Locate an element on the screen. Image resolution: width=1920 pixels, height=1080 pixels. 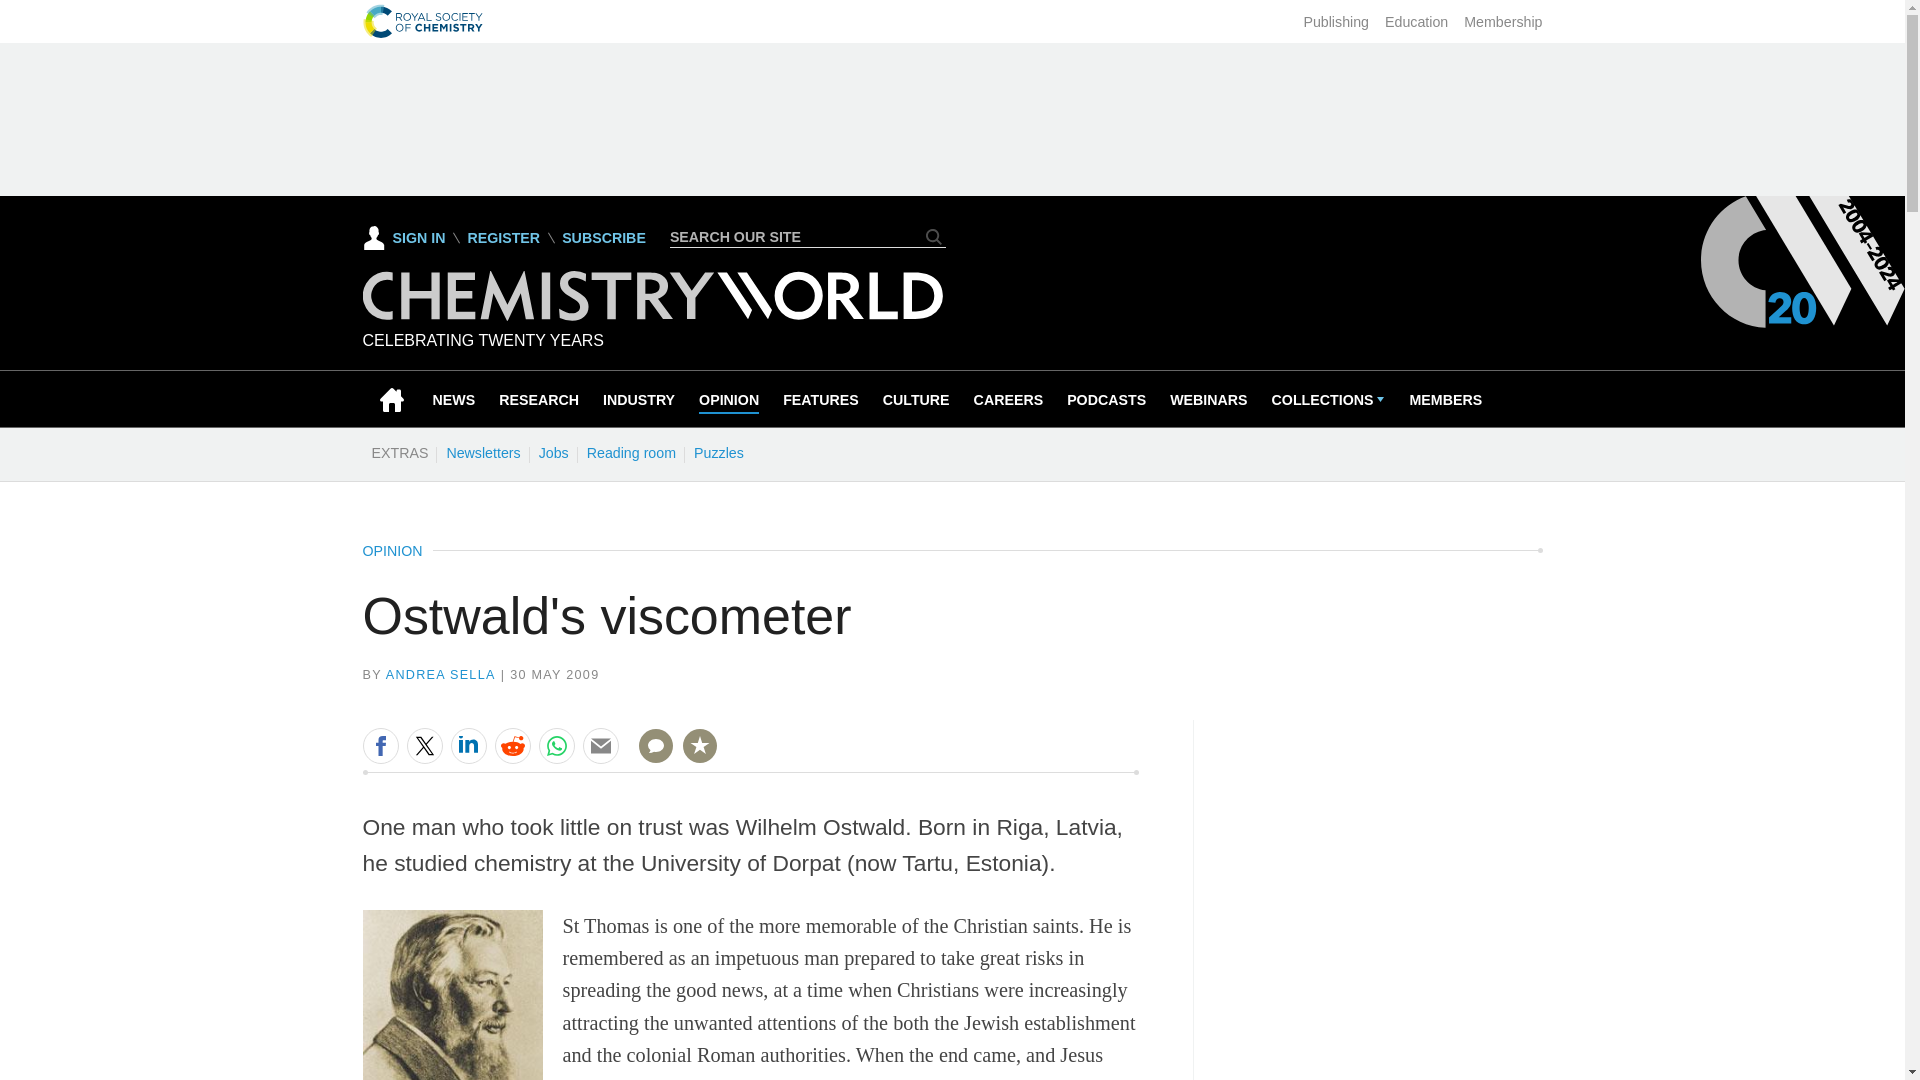
Membership is located at coordinates (1502, 22).